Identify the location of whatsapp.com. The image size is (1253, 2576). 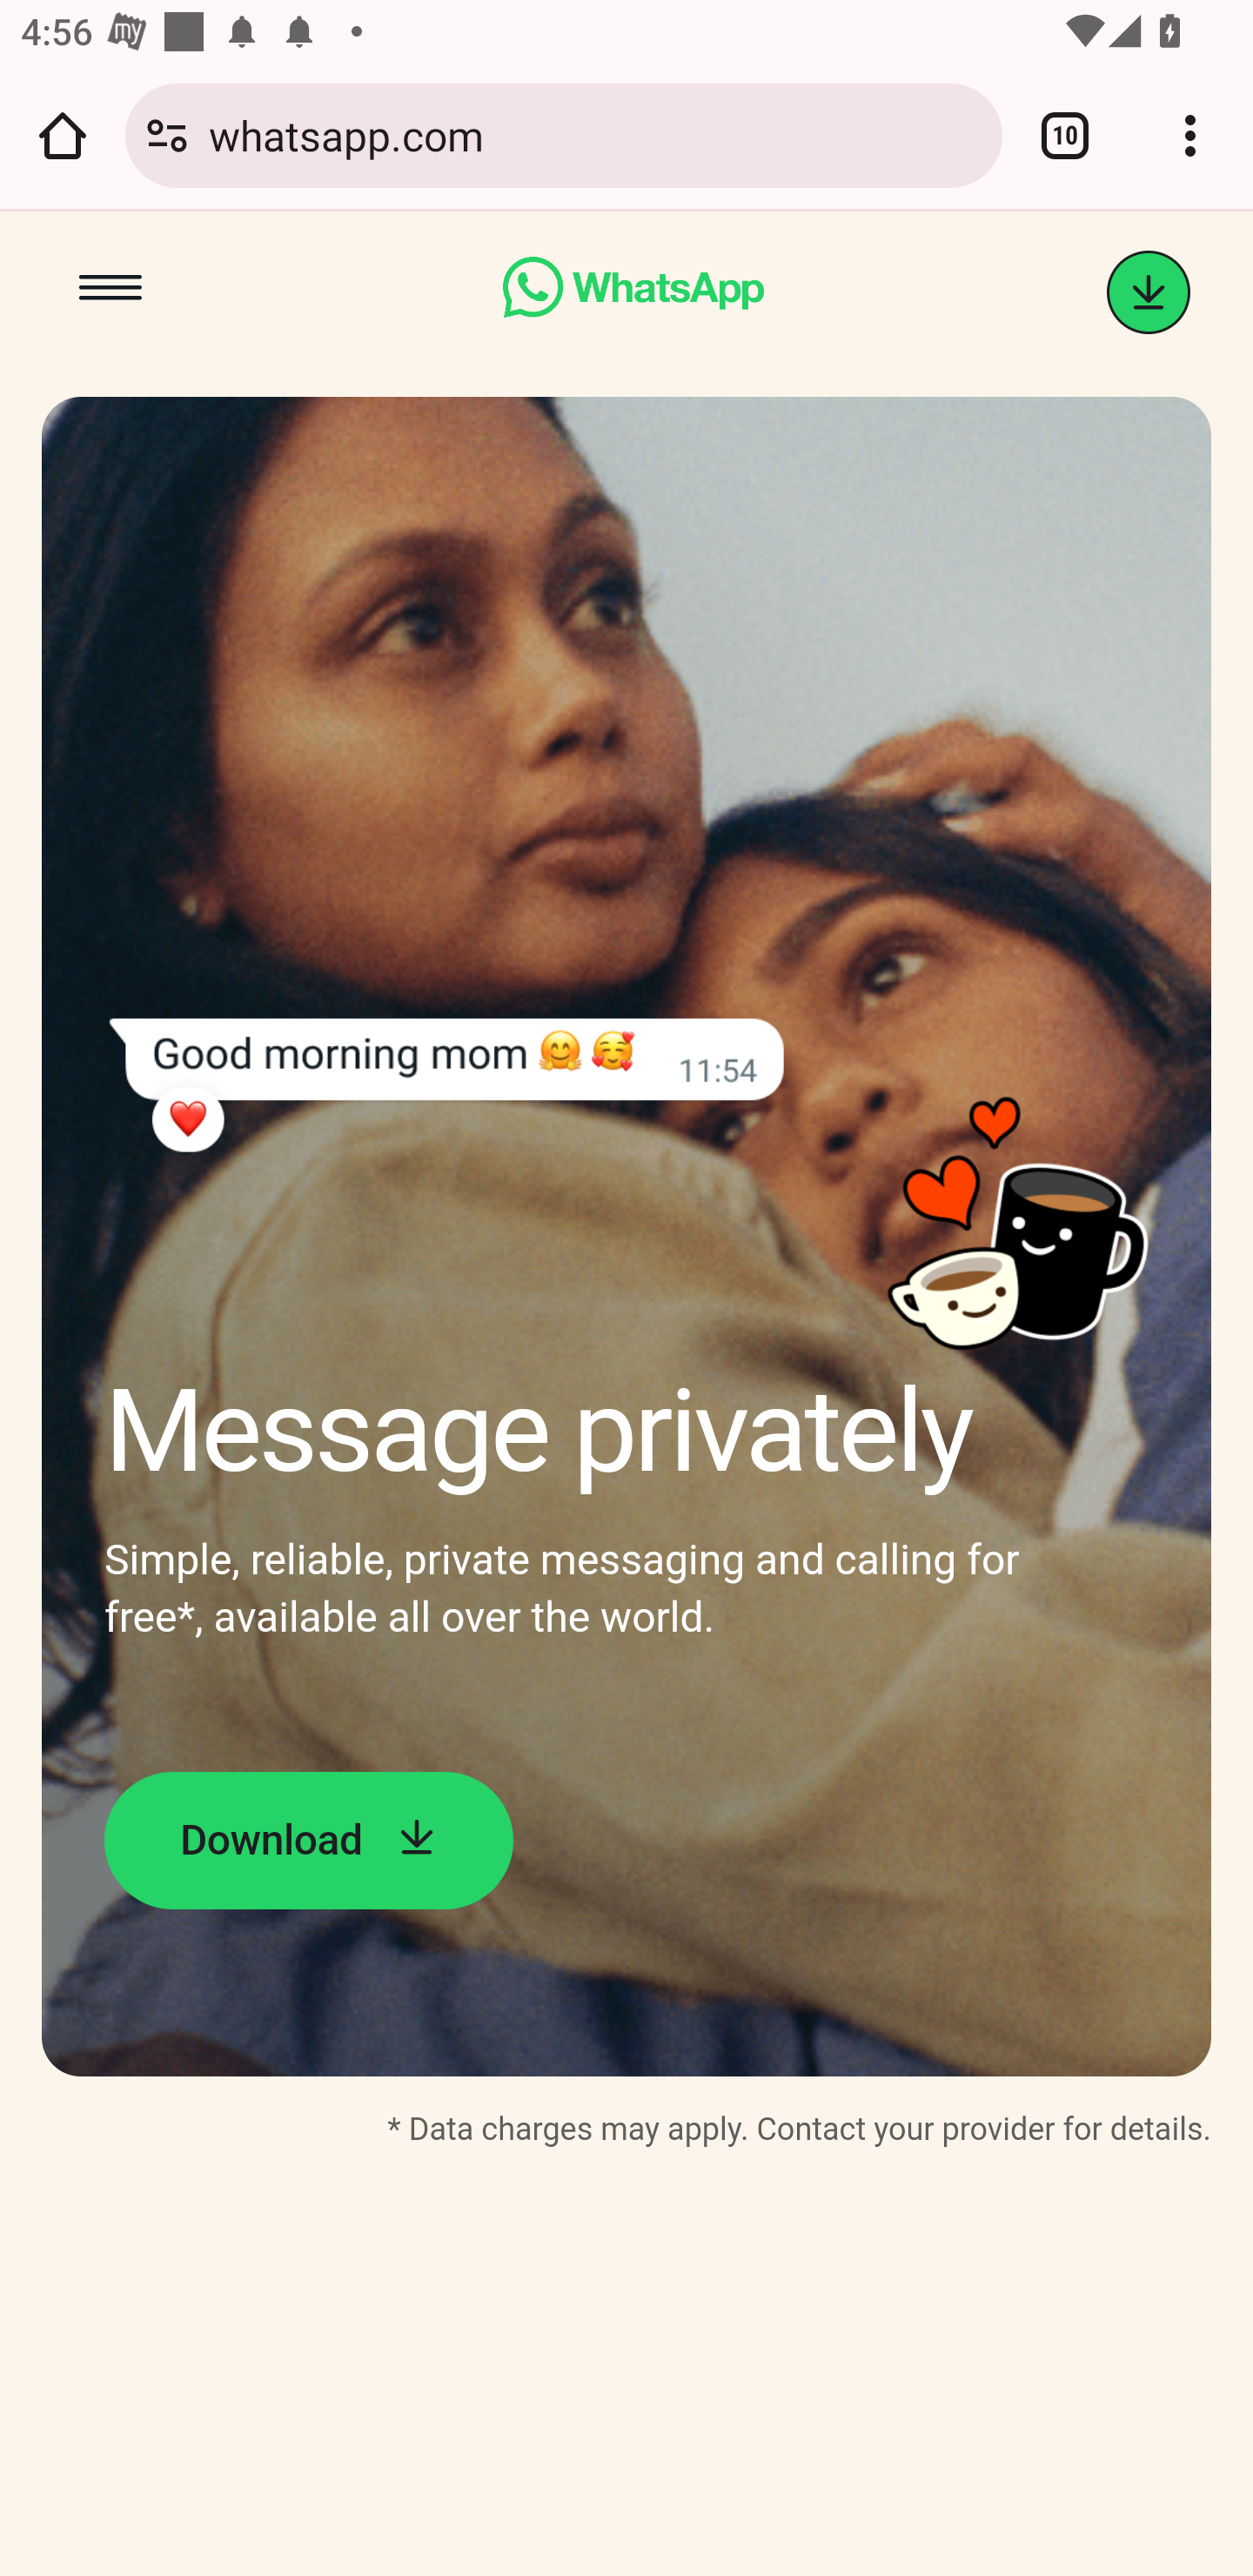
(595, 134).